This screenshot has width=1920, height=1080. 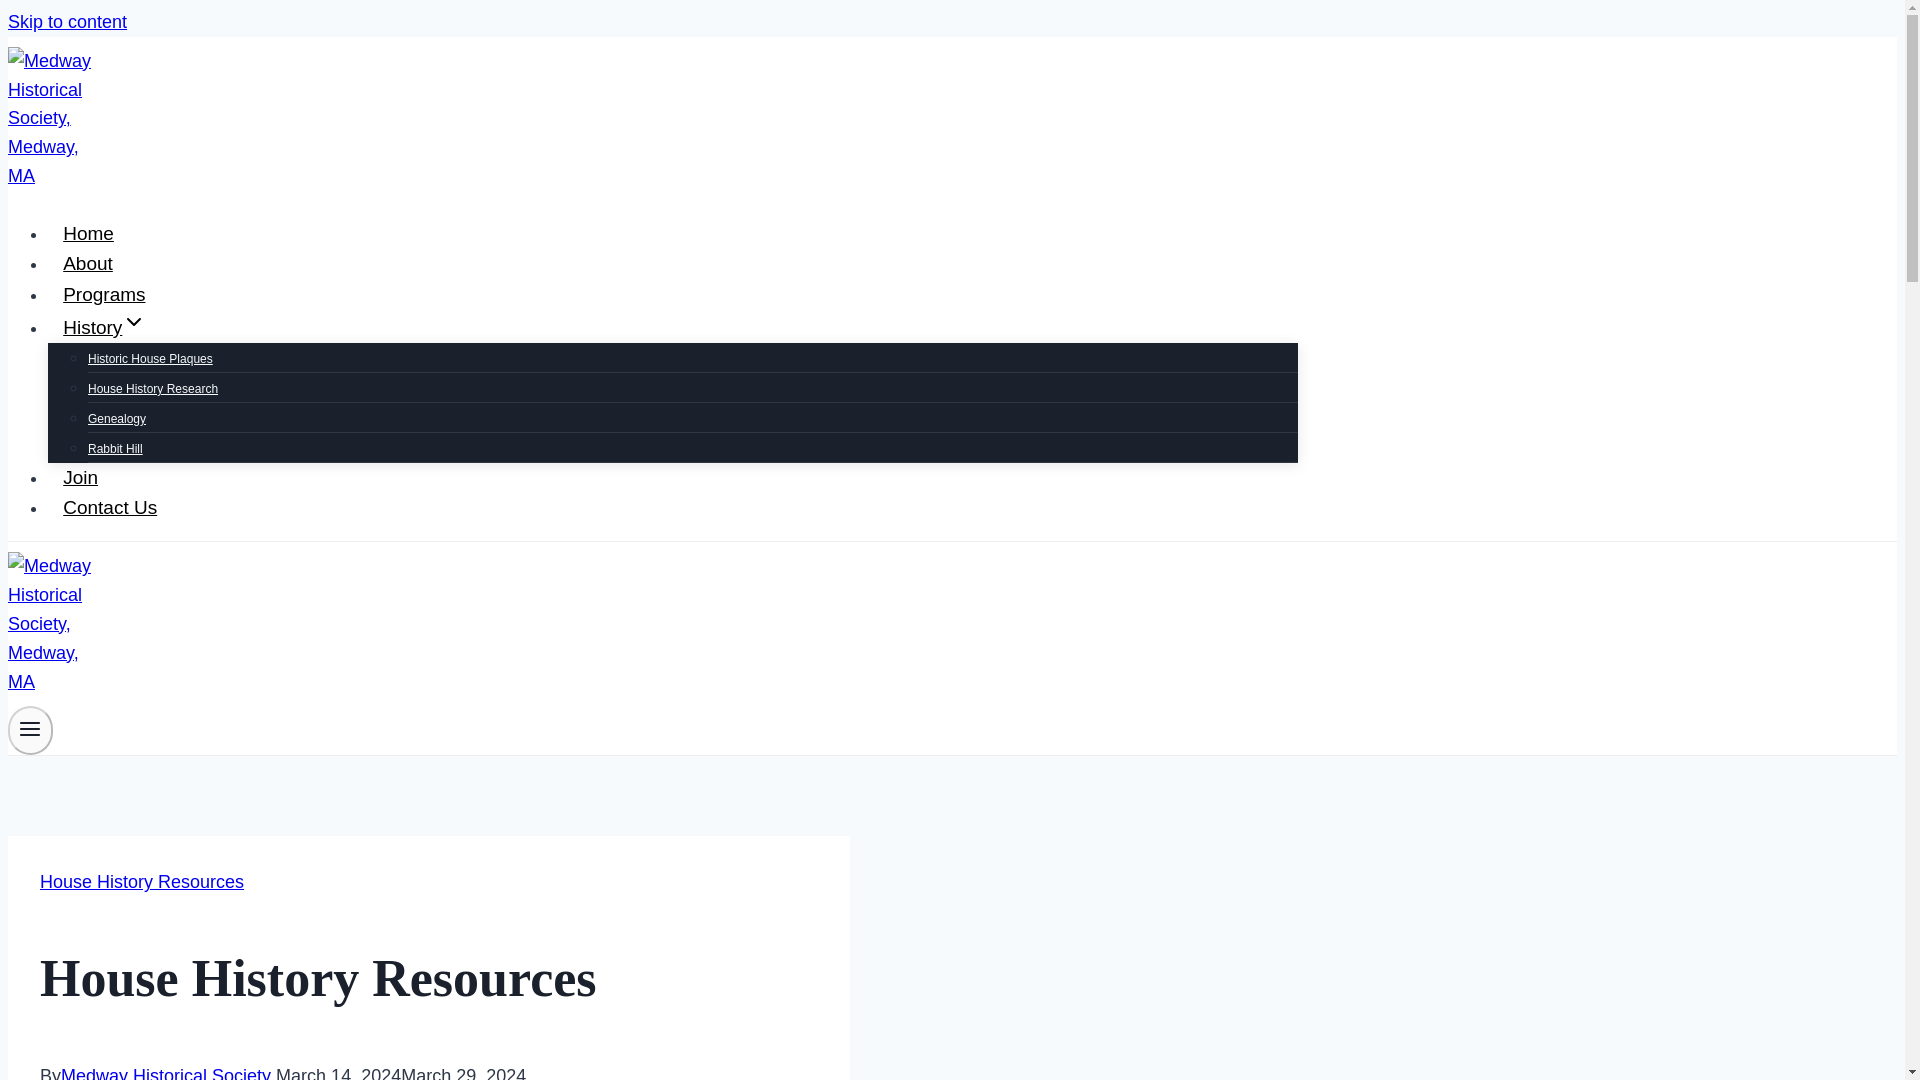 I want to click on TOGGLE MENU, so click(x=30, y=728).